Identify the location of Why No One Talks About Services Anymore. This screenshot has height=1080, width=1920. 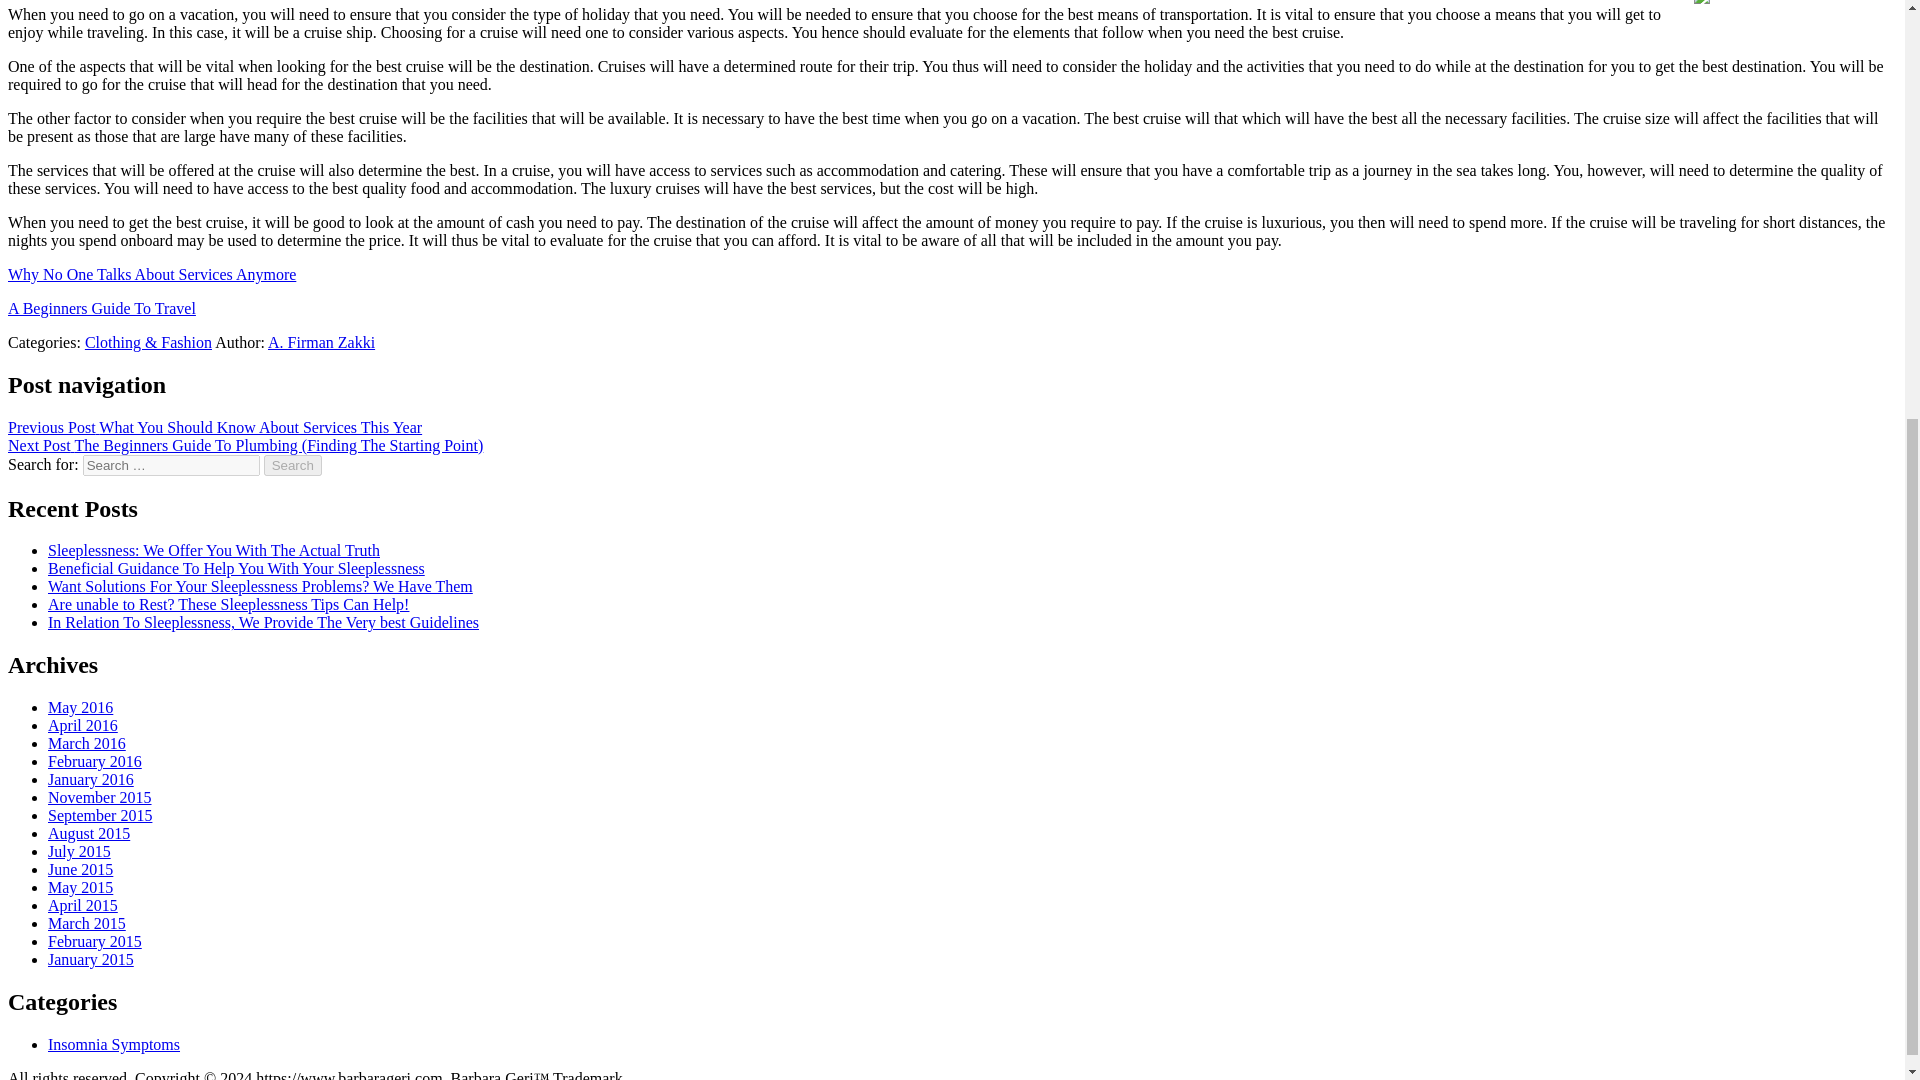
(151, 274).